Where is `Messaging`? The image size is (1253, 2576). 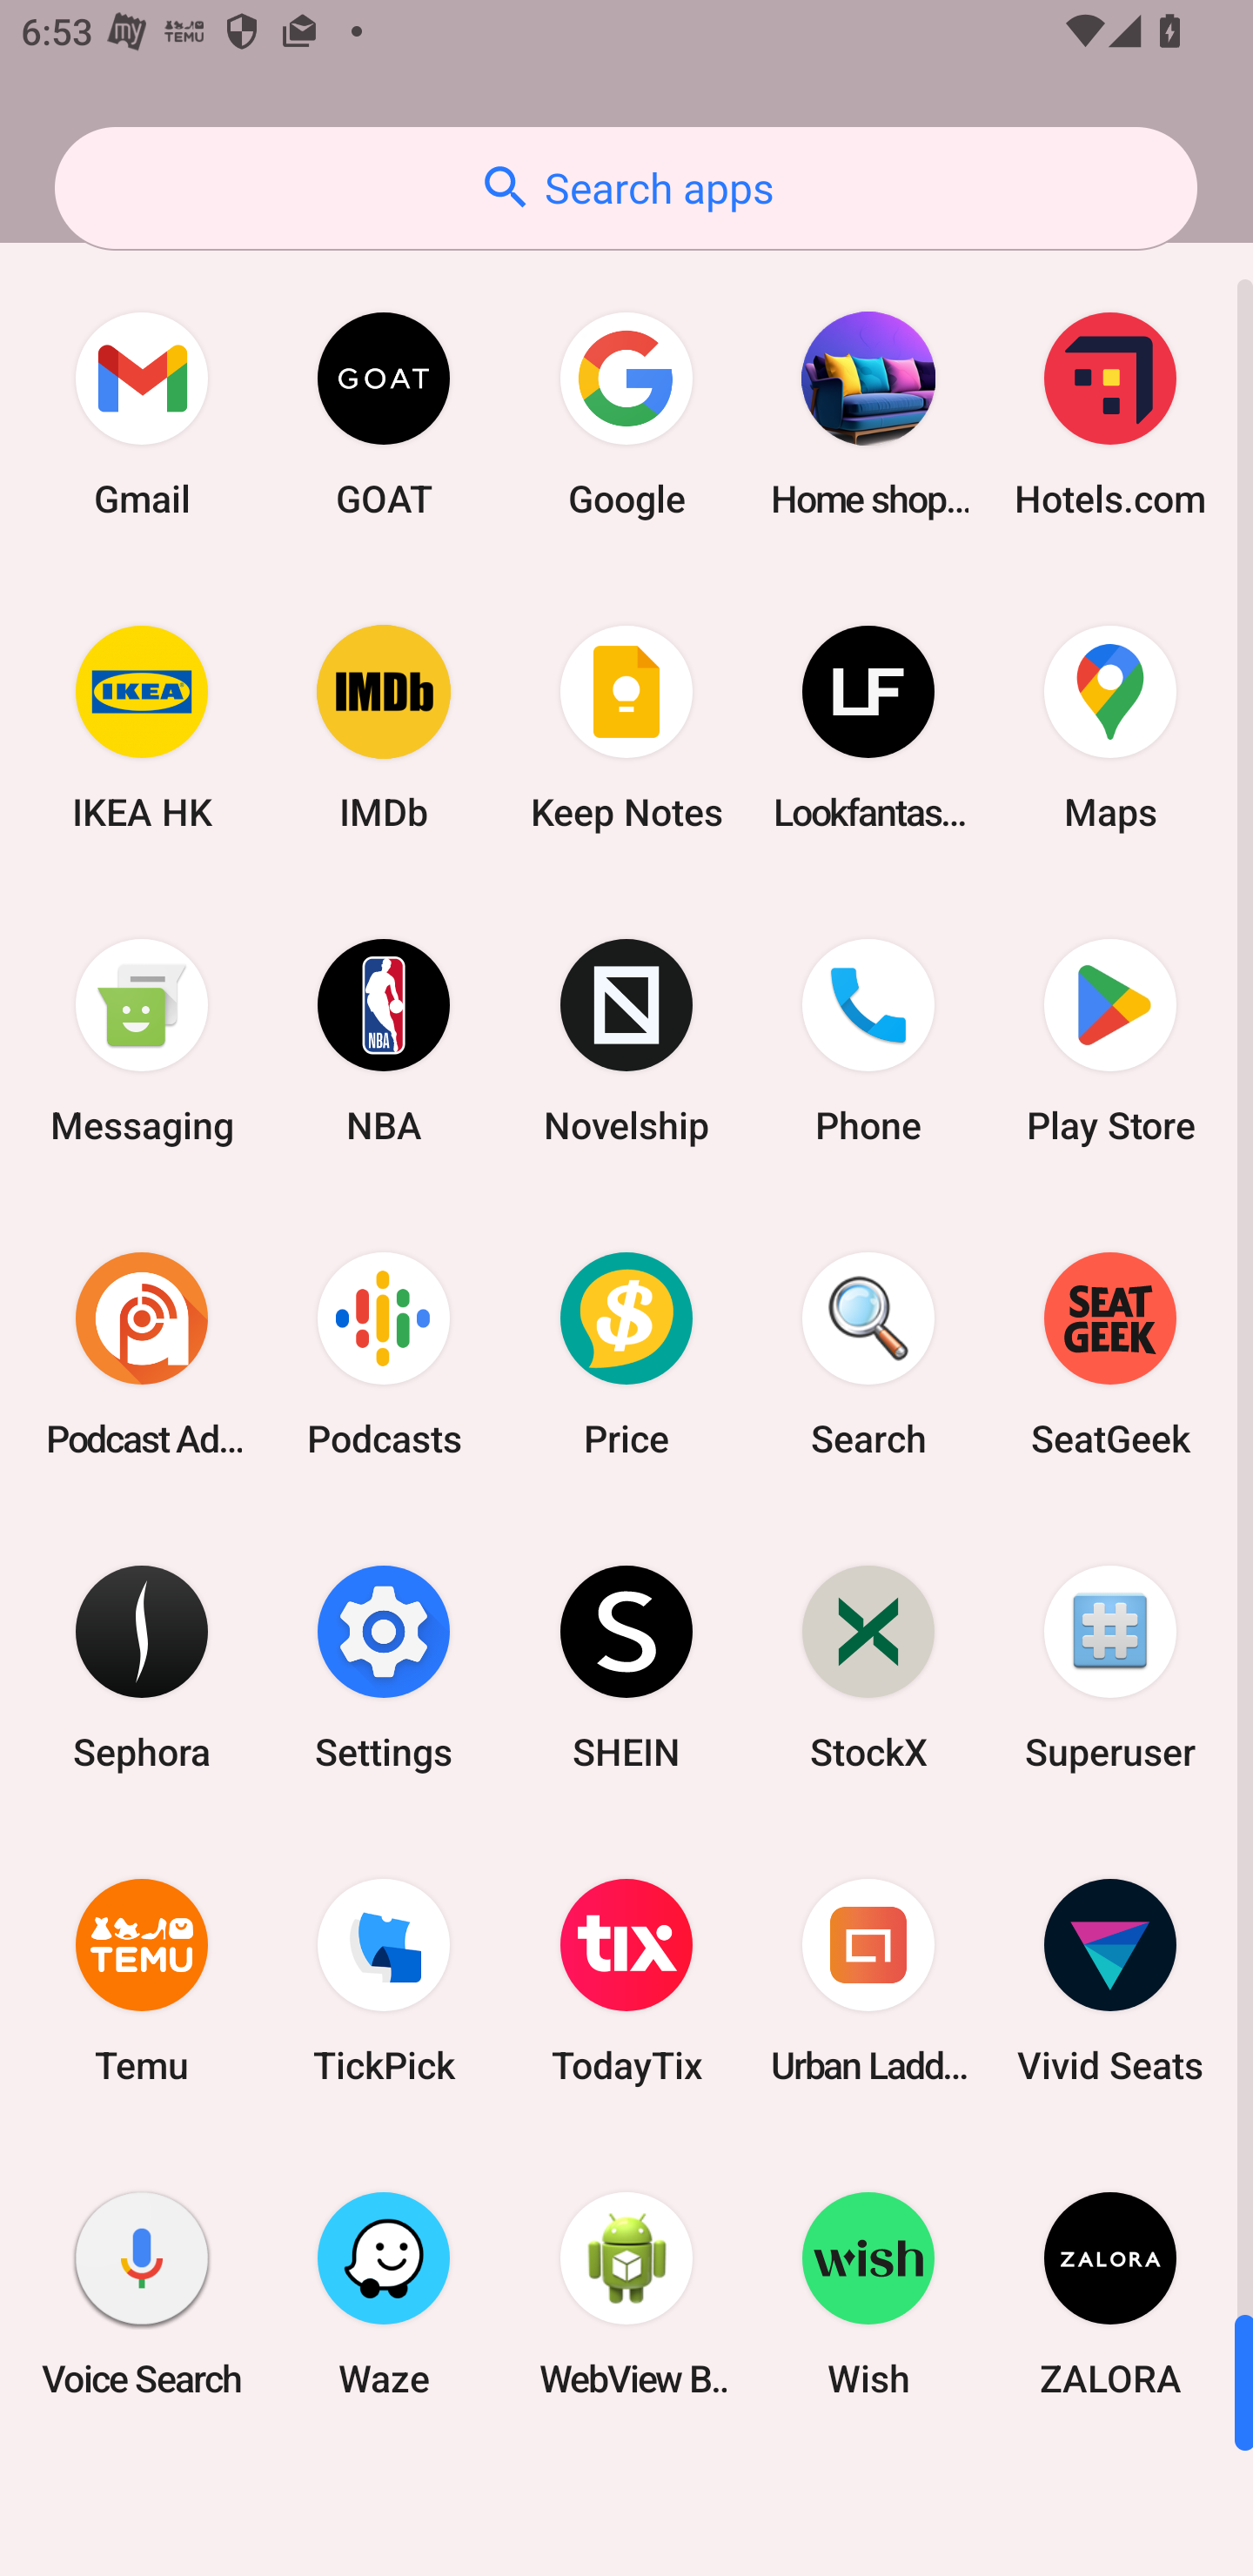 Messaging is located at coordinates (142, 1041).